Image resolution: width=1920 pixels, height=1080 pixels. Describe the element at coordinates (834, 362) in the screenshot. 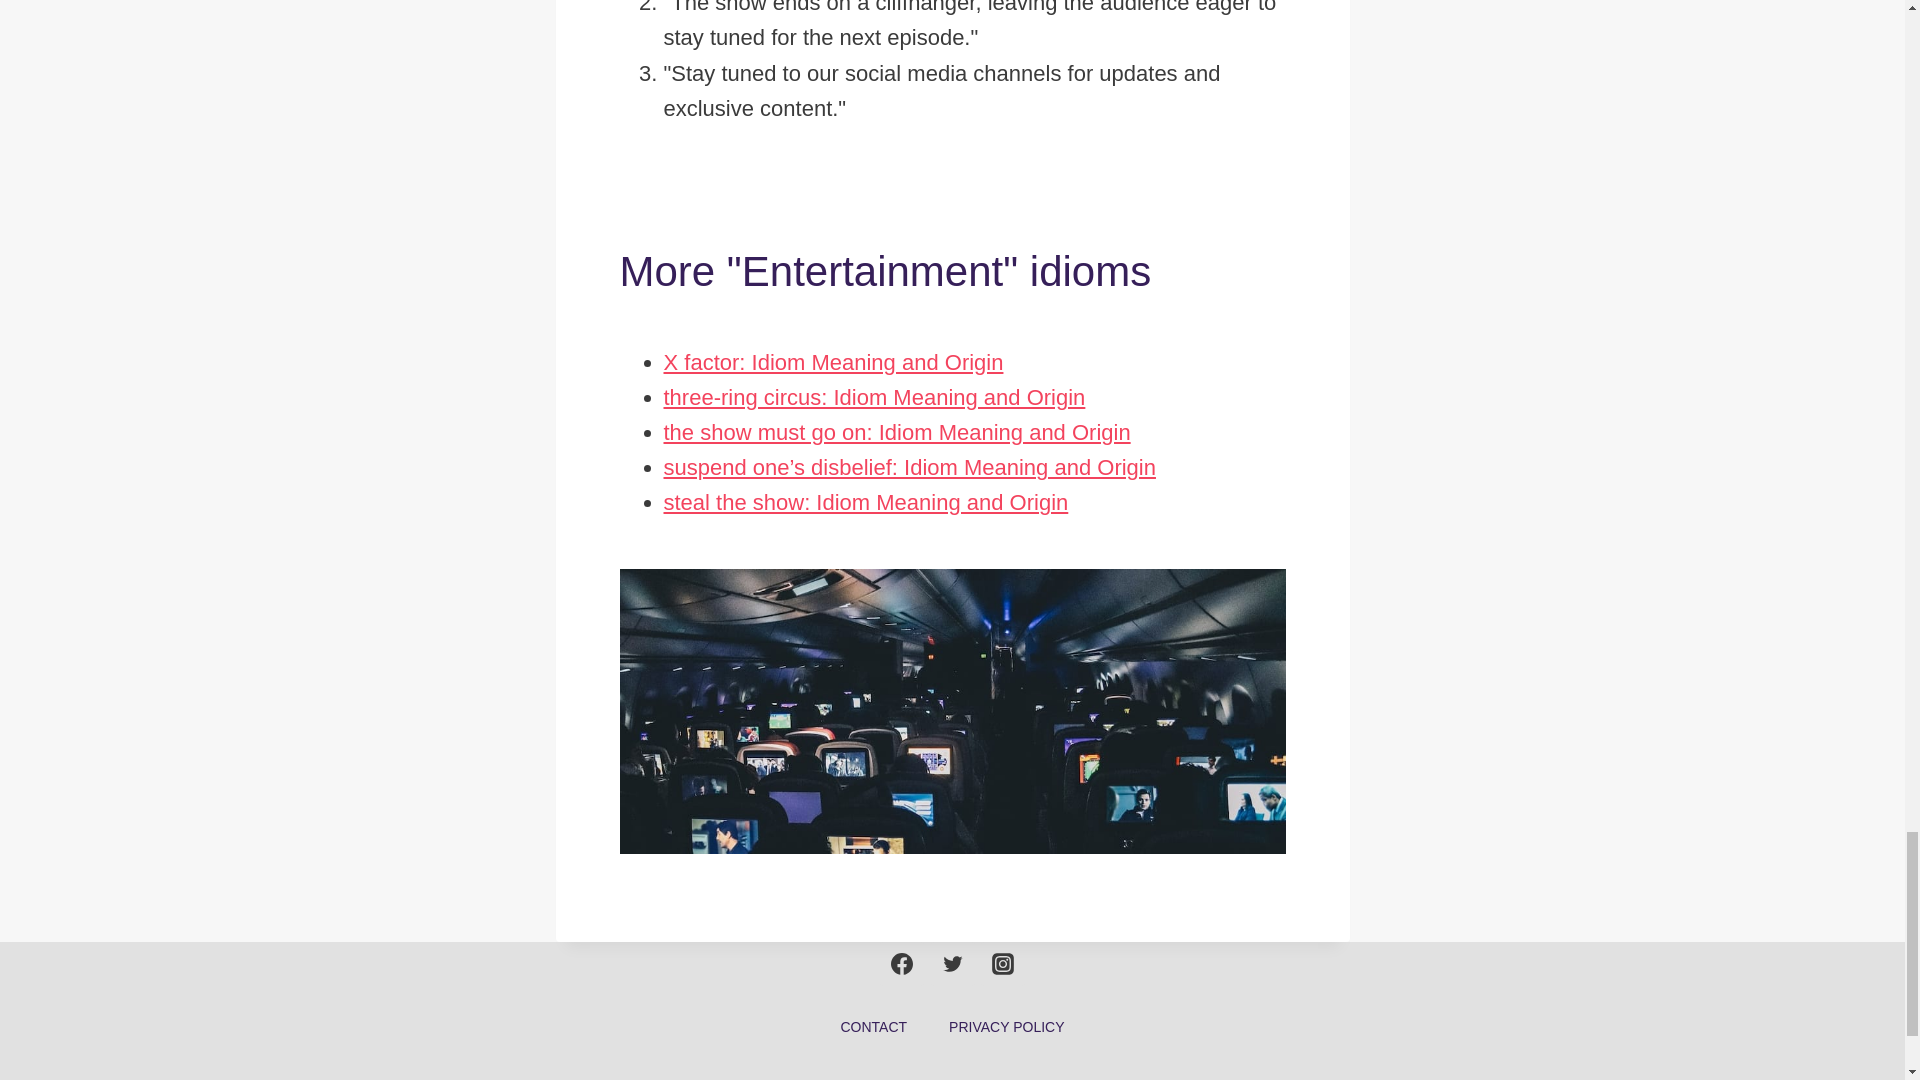

I see `X factor: Idiom Meaning and Origin` at that location.